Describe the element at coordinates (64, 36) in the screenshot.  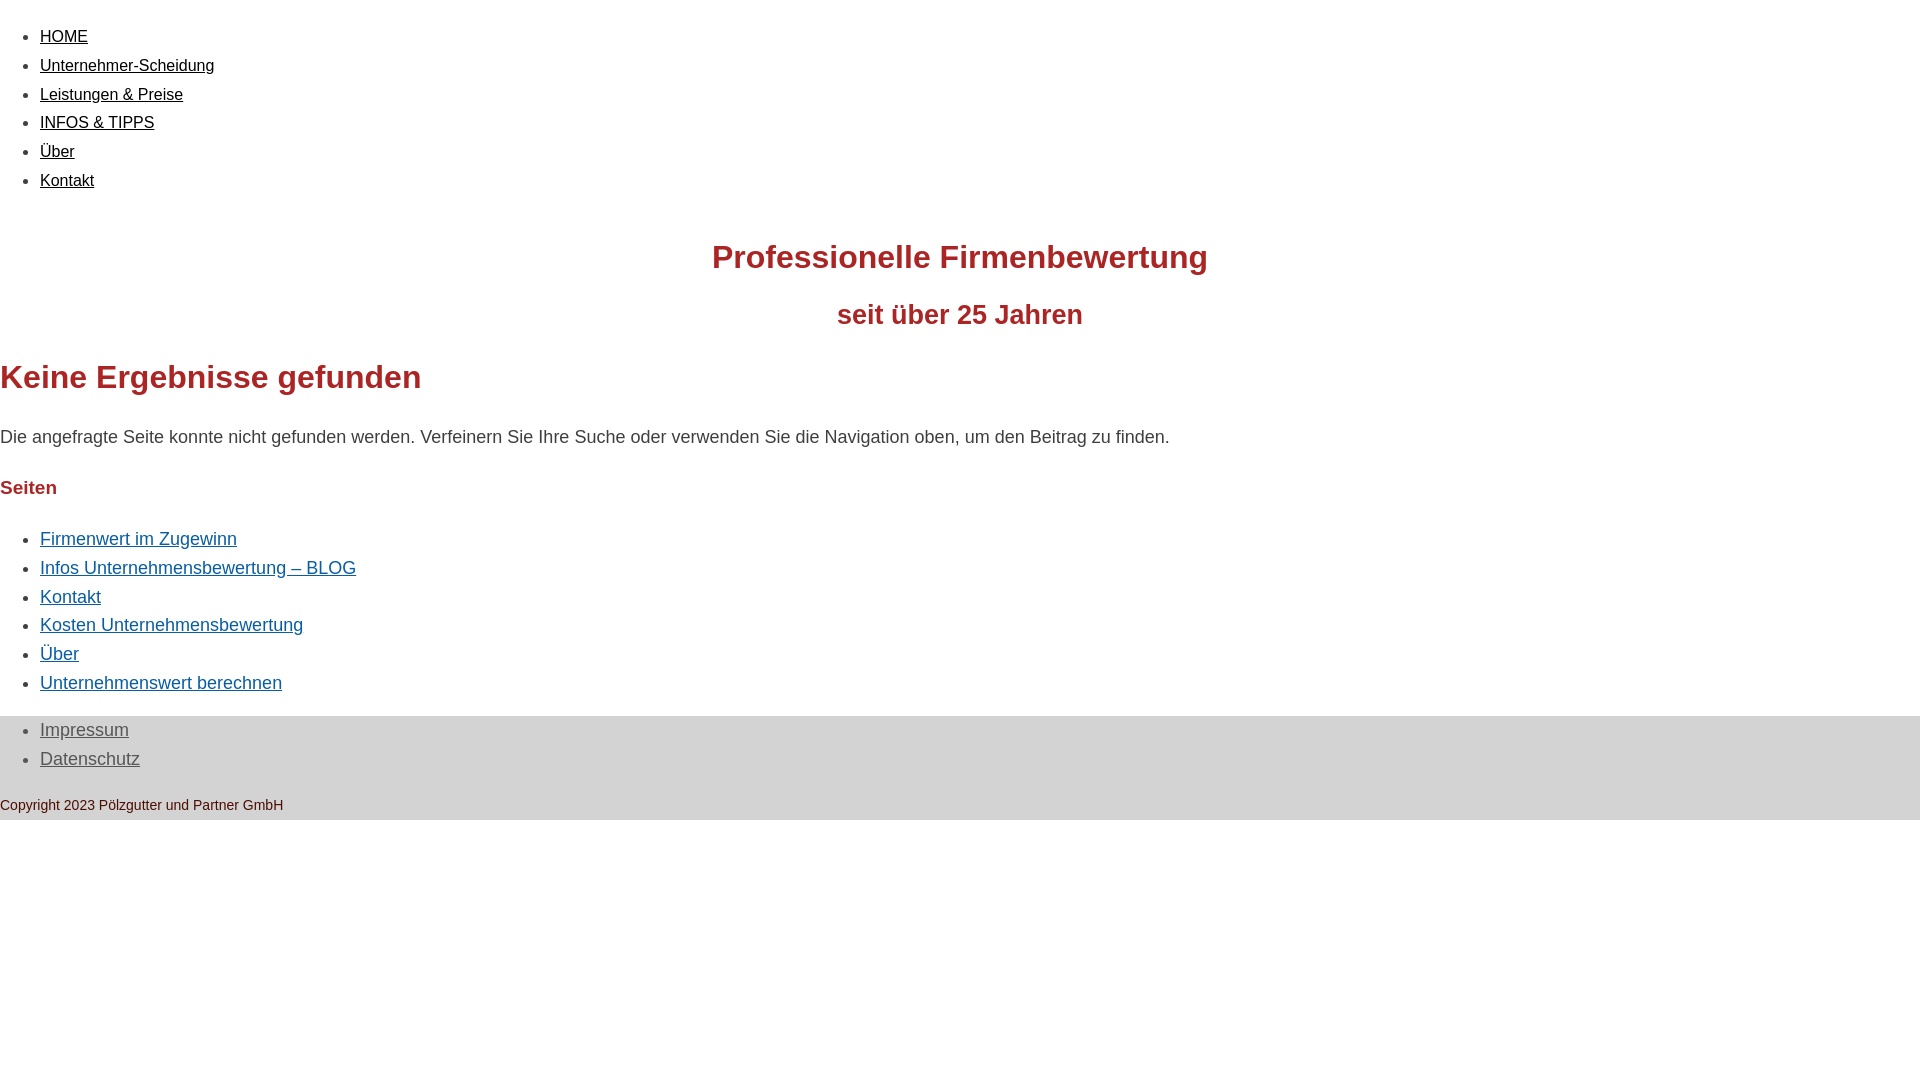
I see `HOME` at that location.